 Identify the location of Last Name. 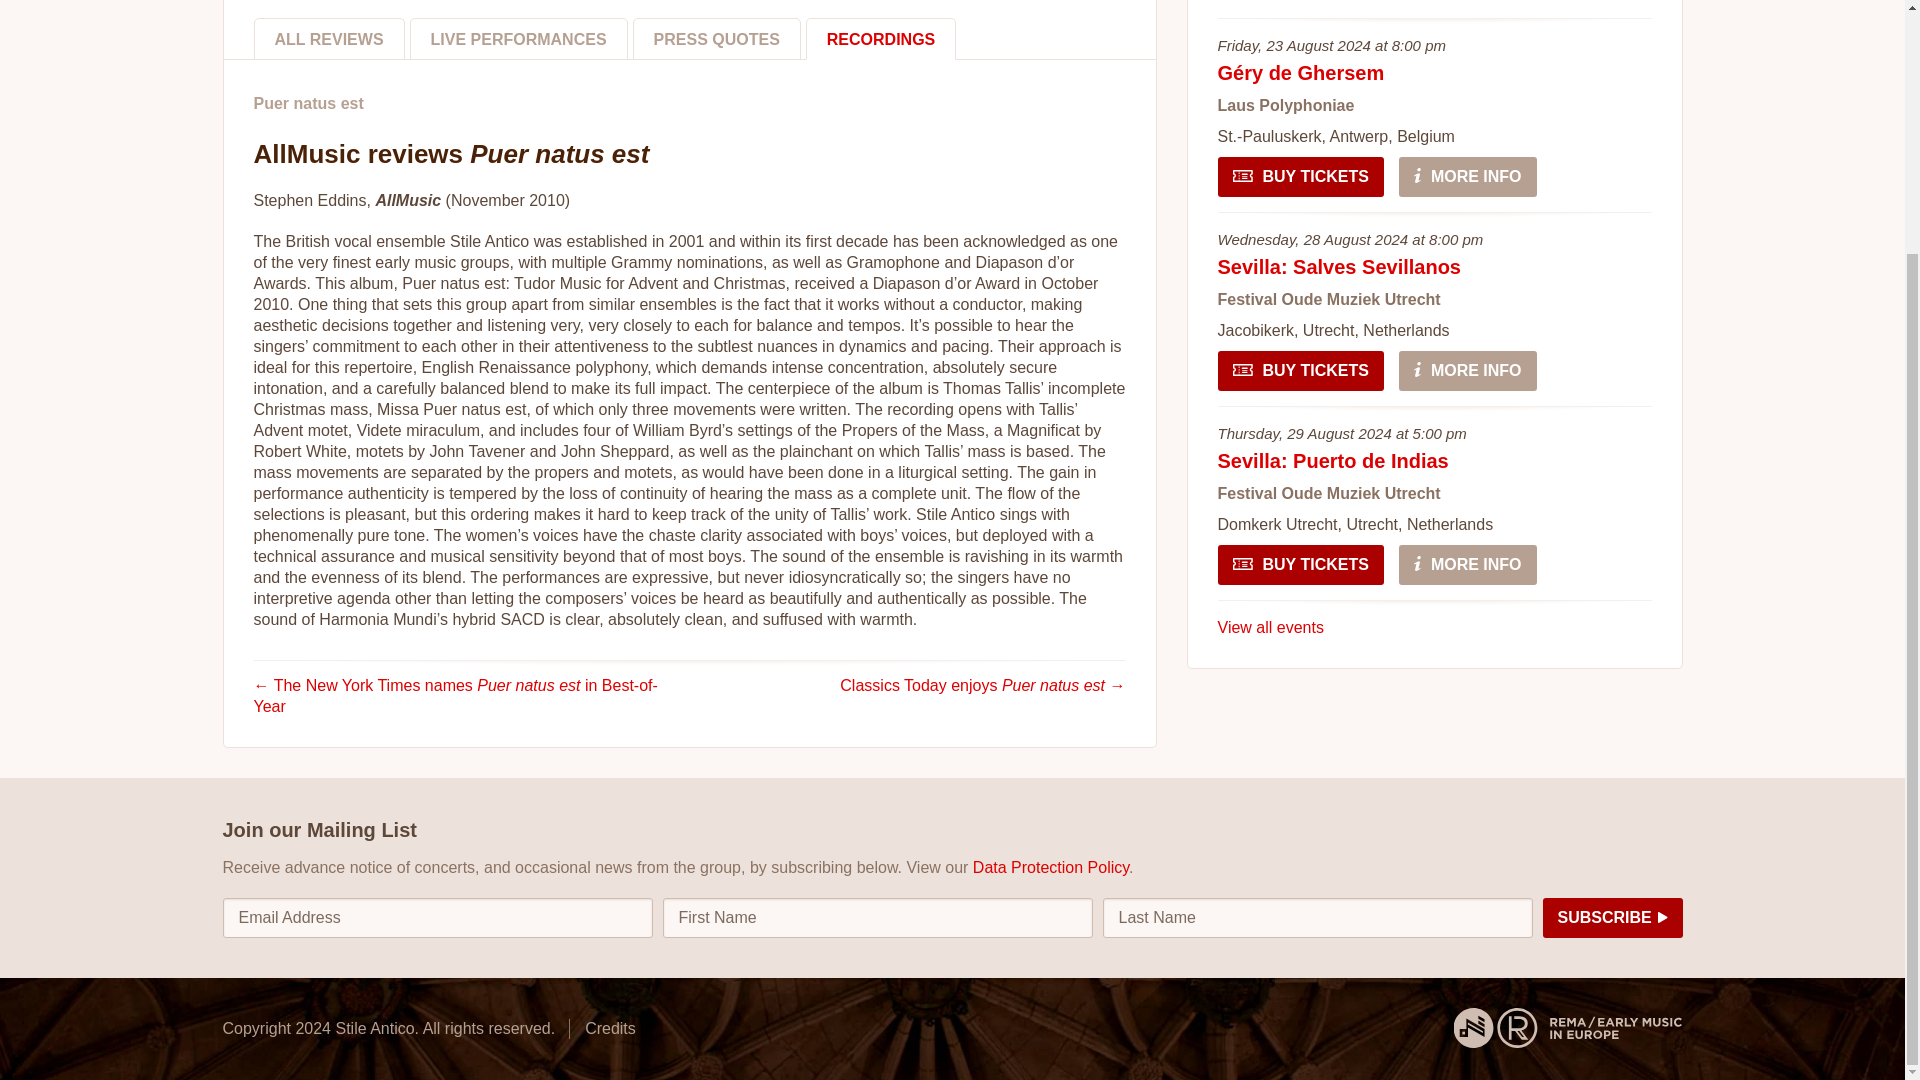
(1317, 918).